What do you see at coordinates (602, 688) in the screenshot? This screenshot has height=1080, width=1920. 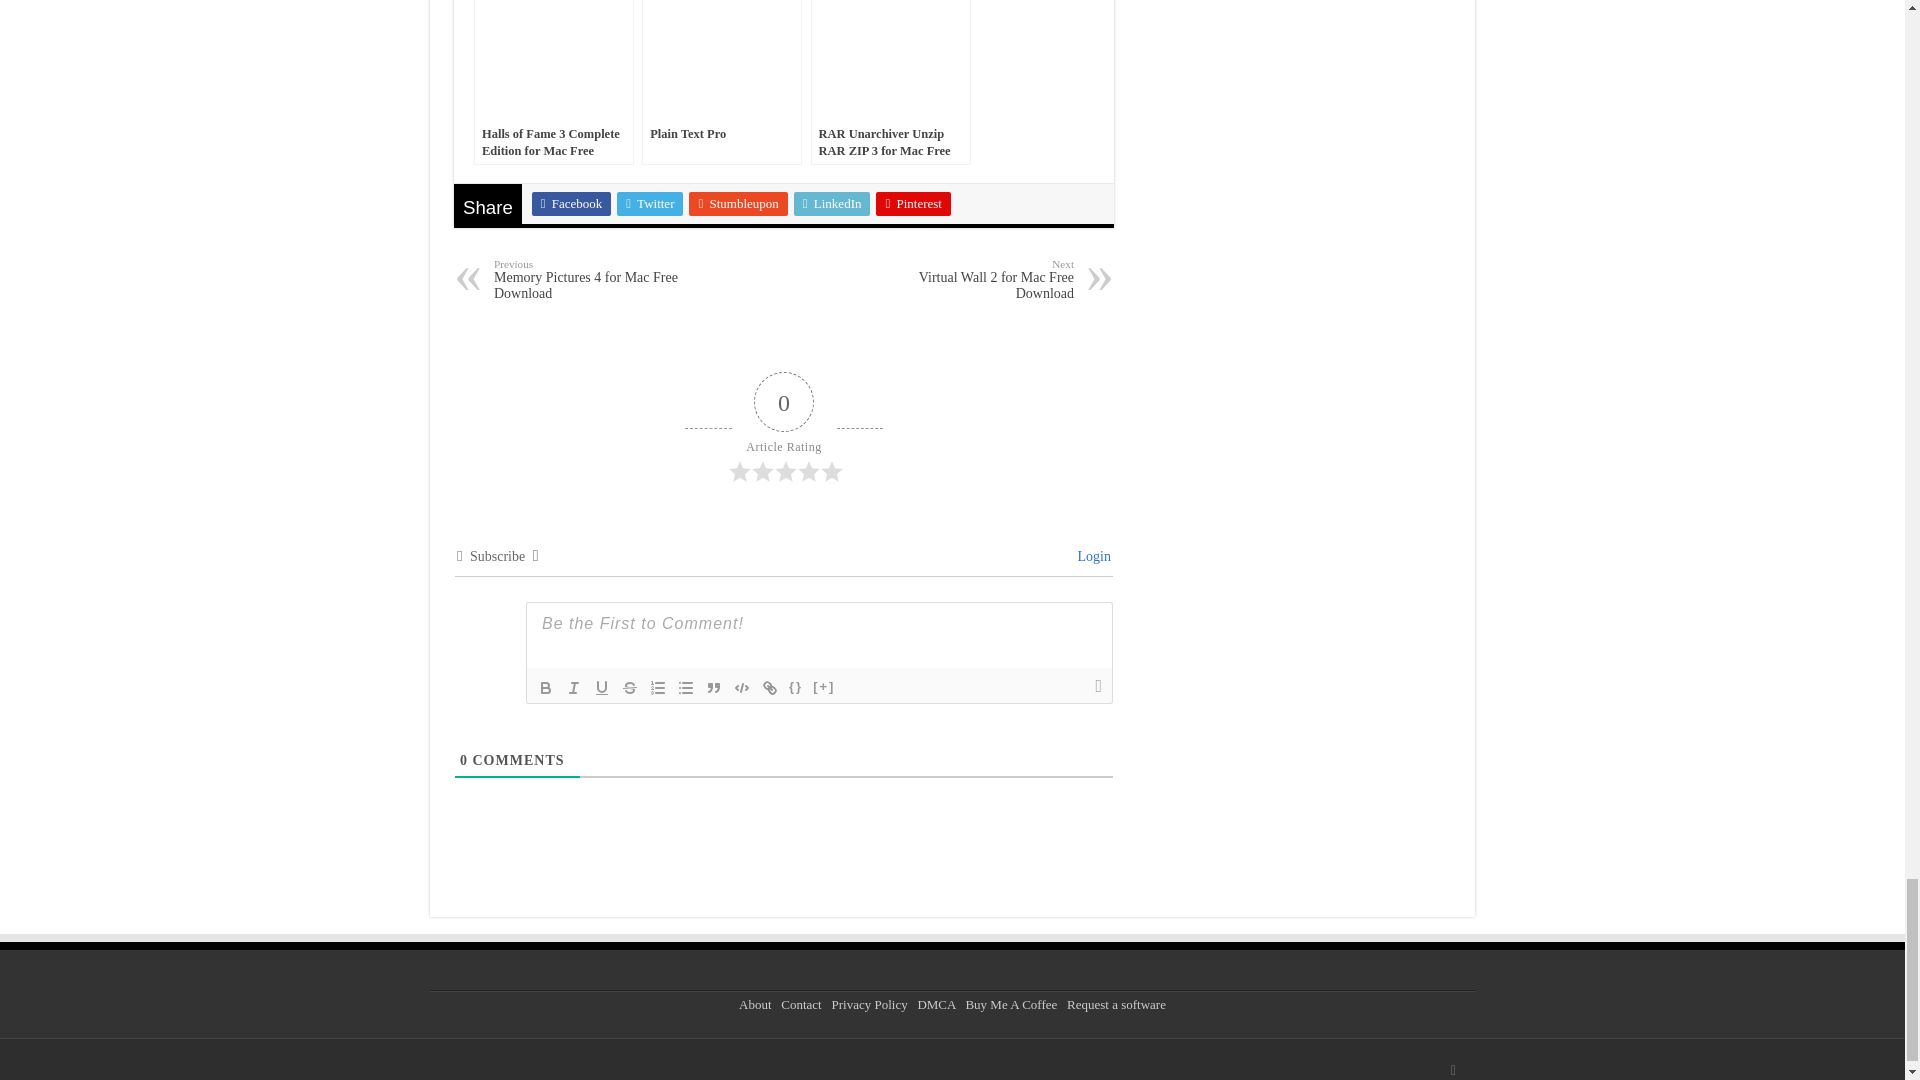 I see `Underline` at bounding box center [602, 688].